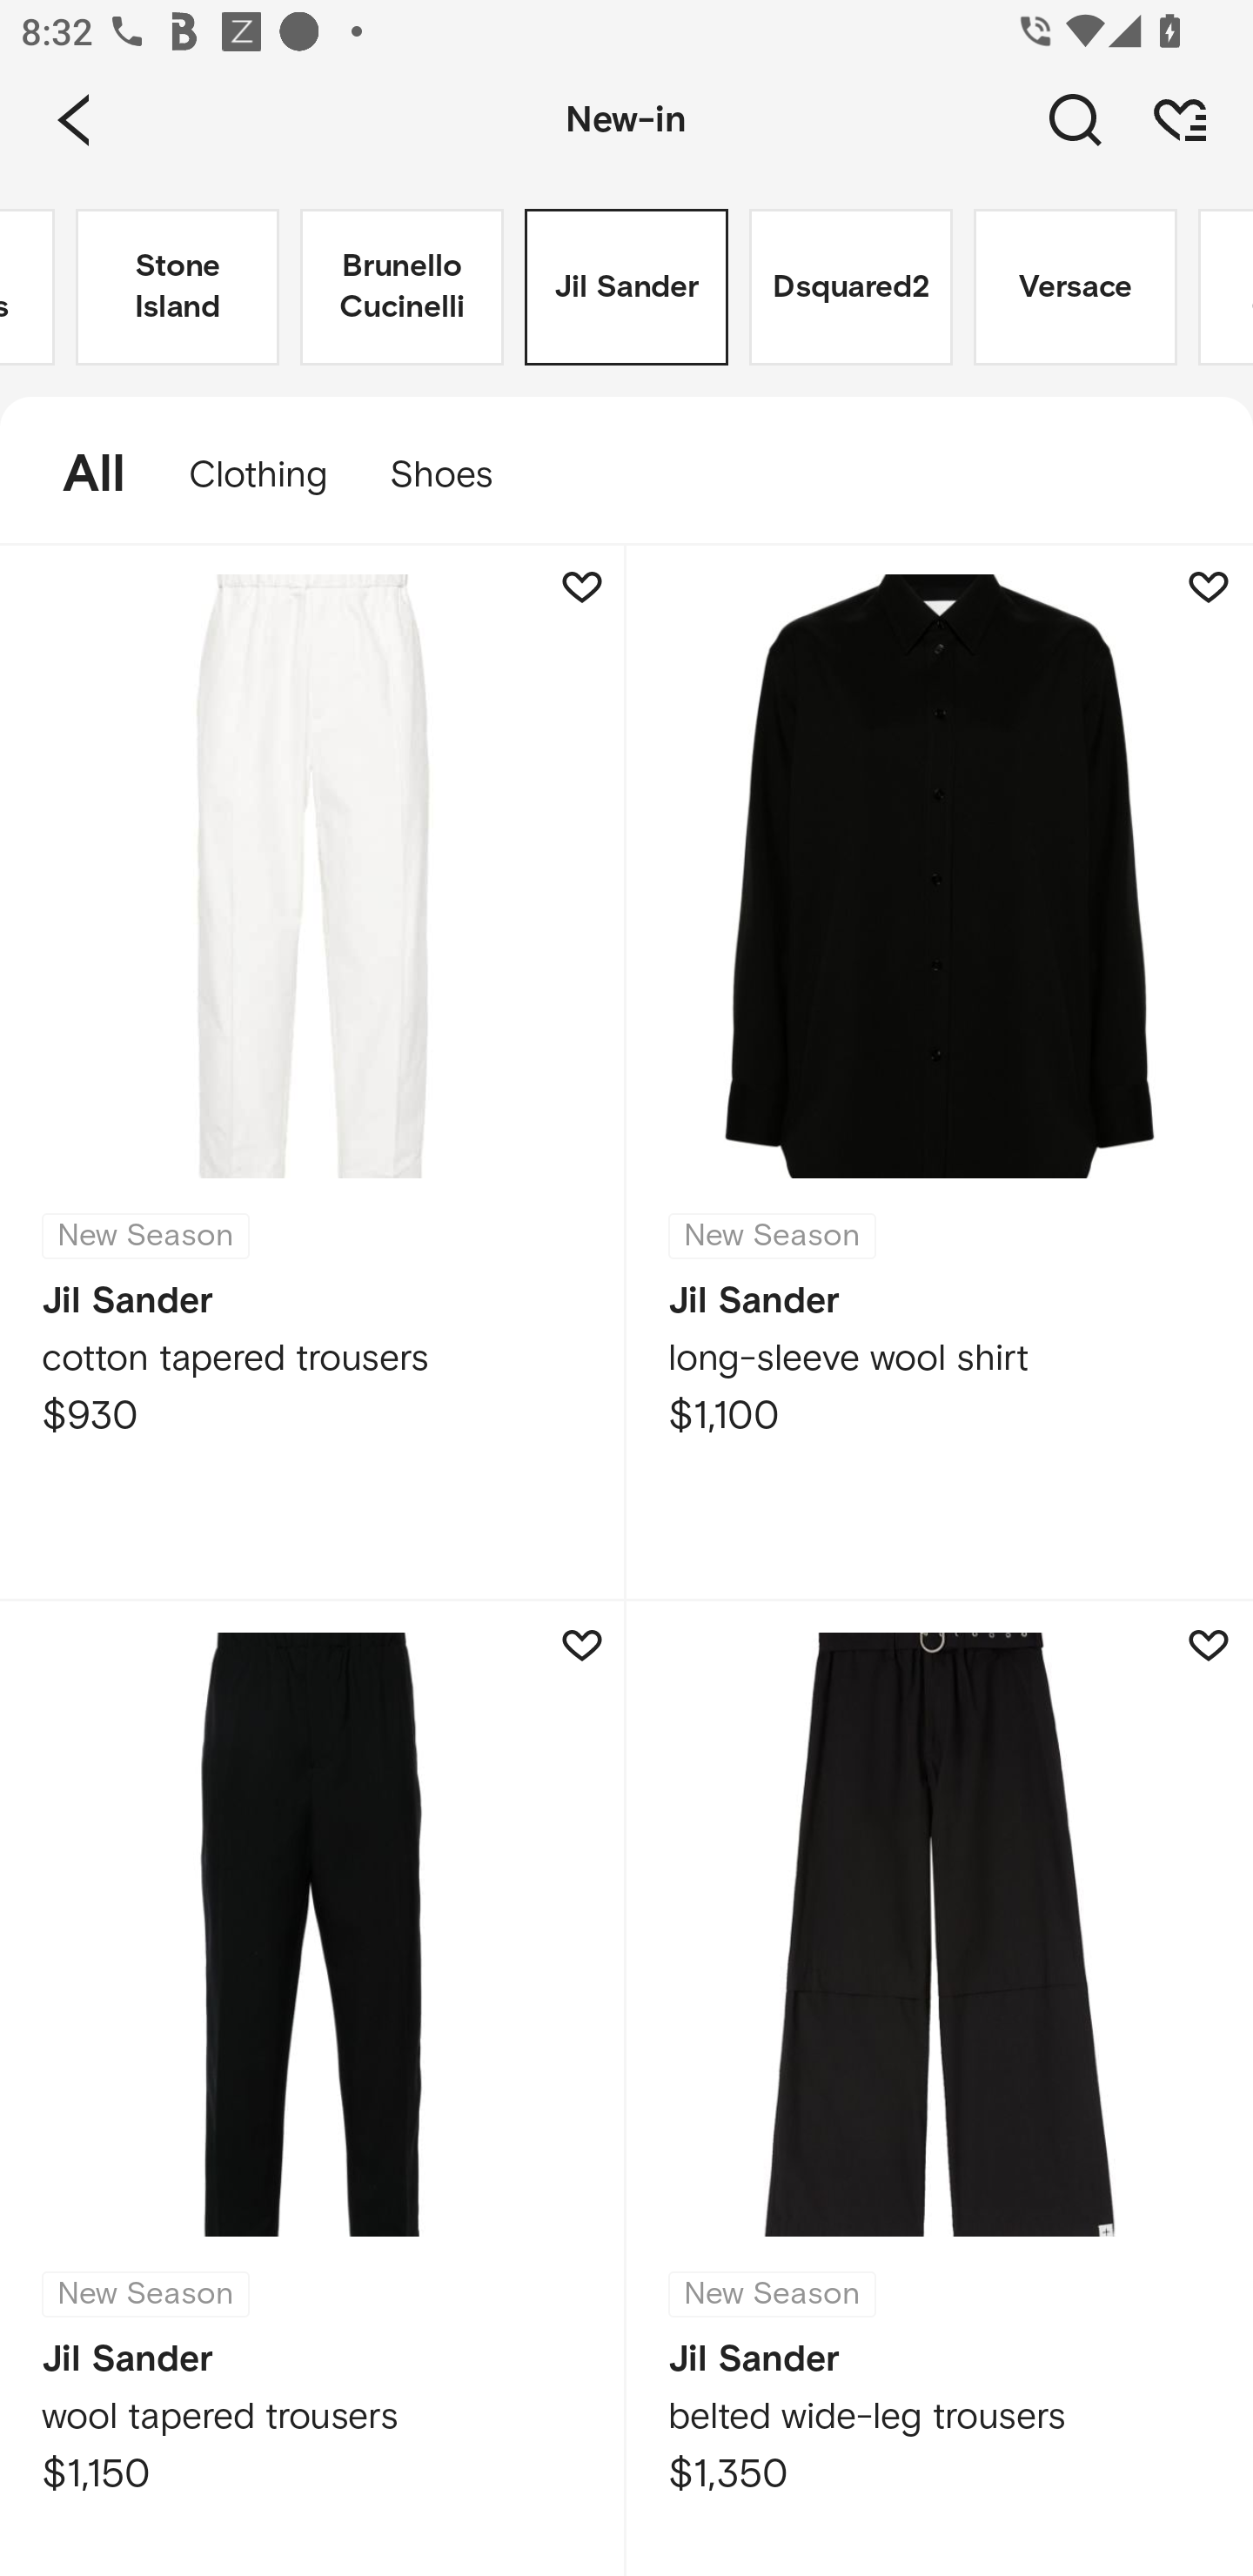 The height and width of the screenshot is (2576, 1253). Describe the element at coordinates (402, 287) in the screenshot. I see `Brunello Cucinelli` at that location.